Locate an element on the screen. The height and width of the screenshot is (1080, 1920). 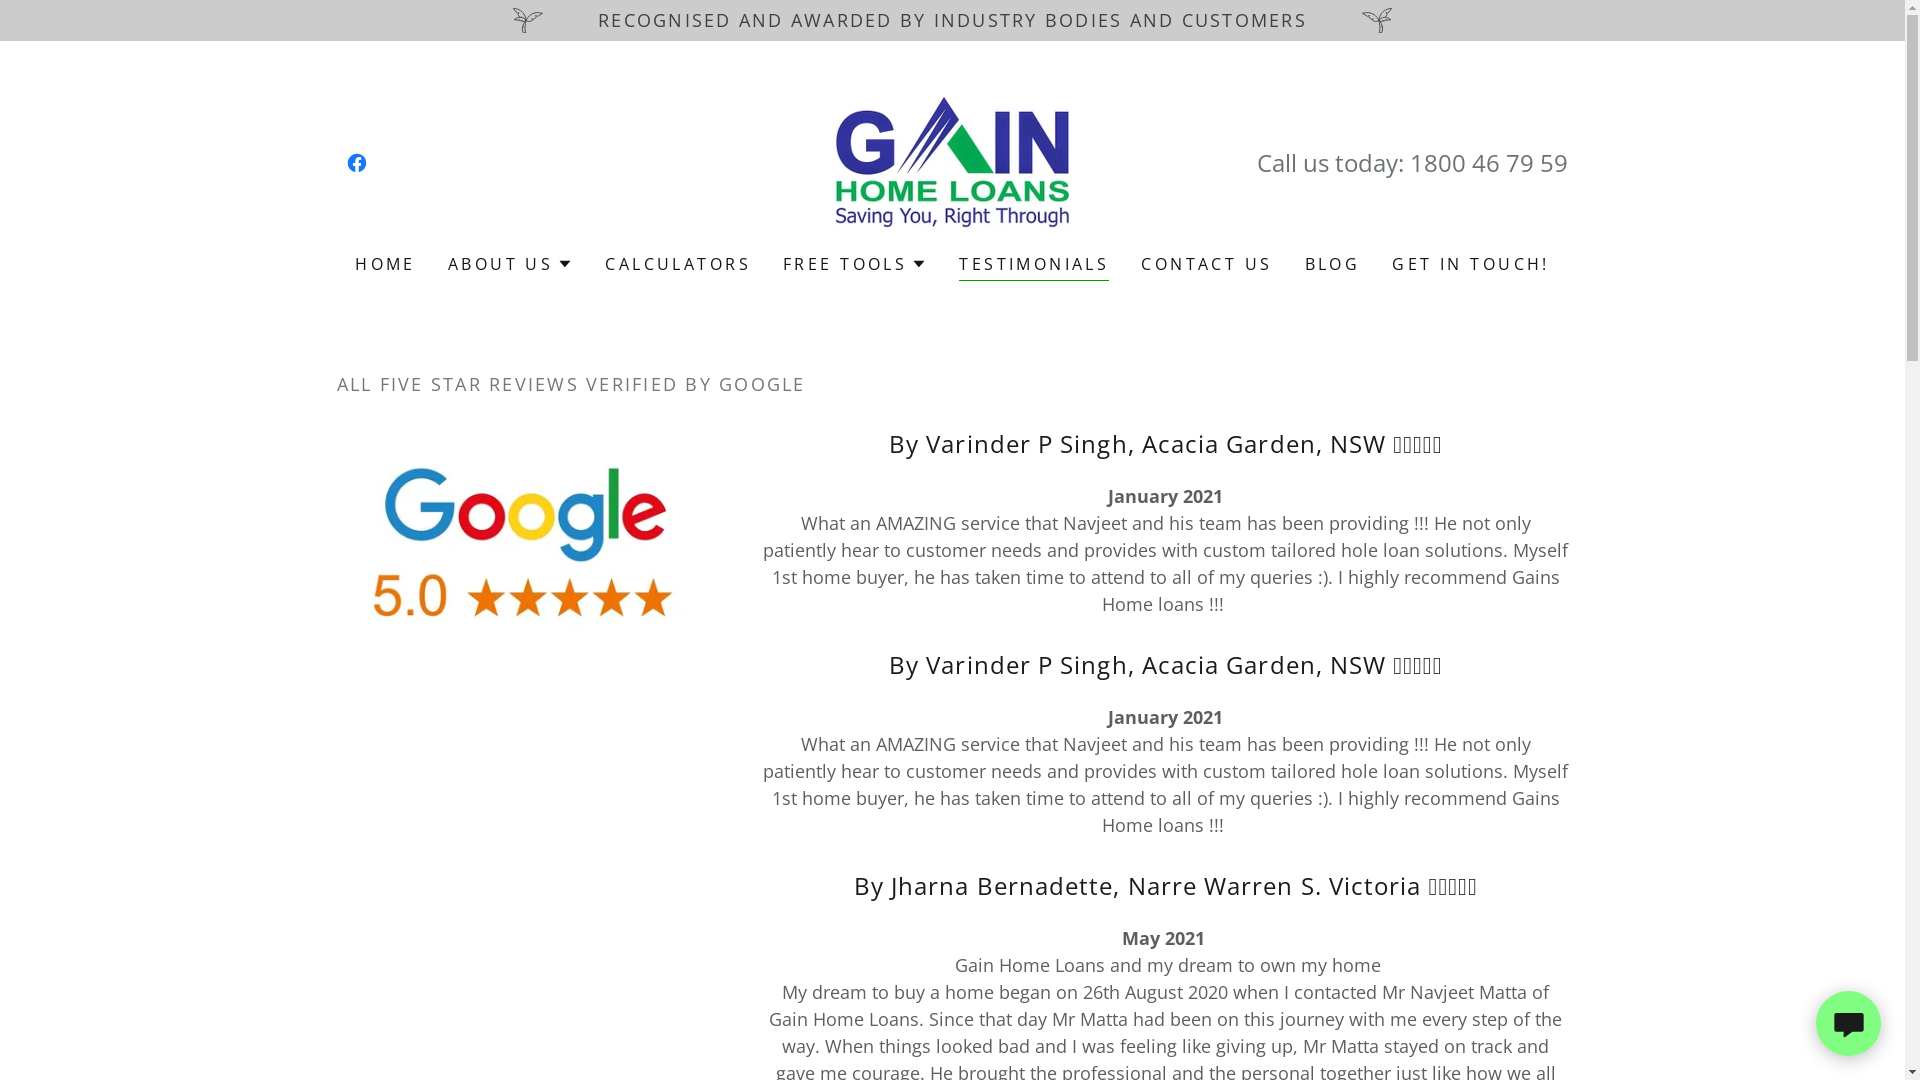
CONTACT US is located at coordinates (1206, 264).